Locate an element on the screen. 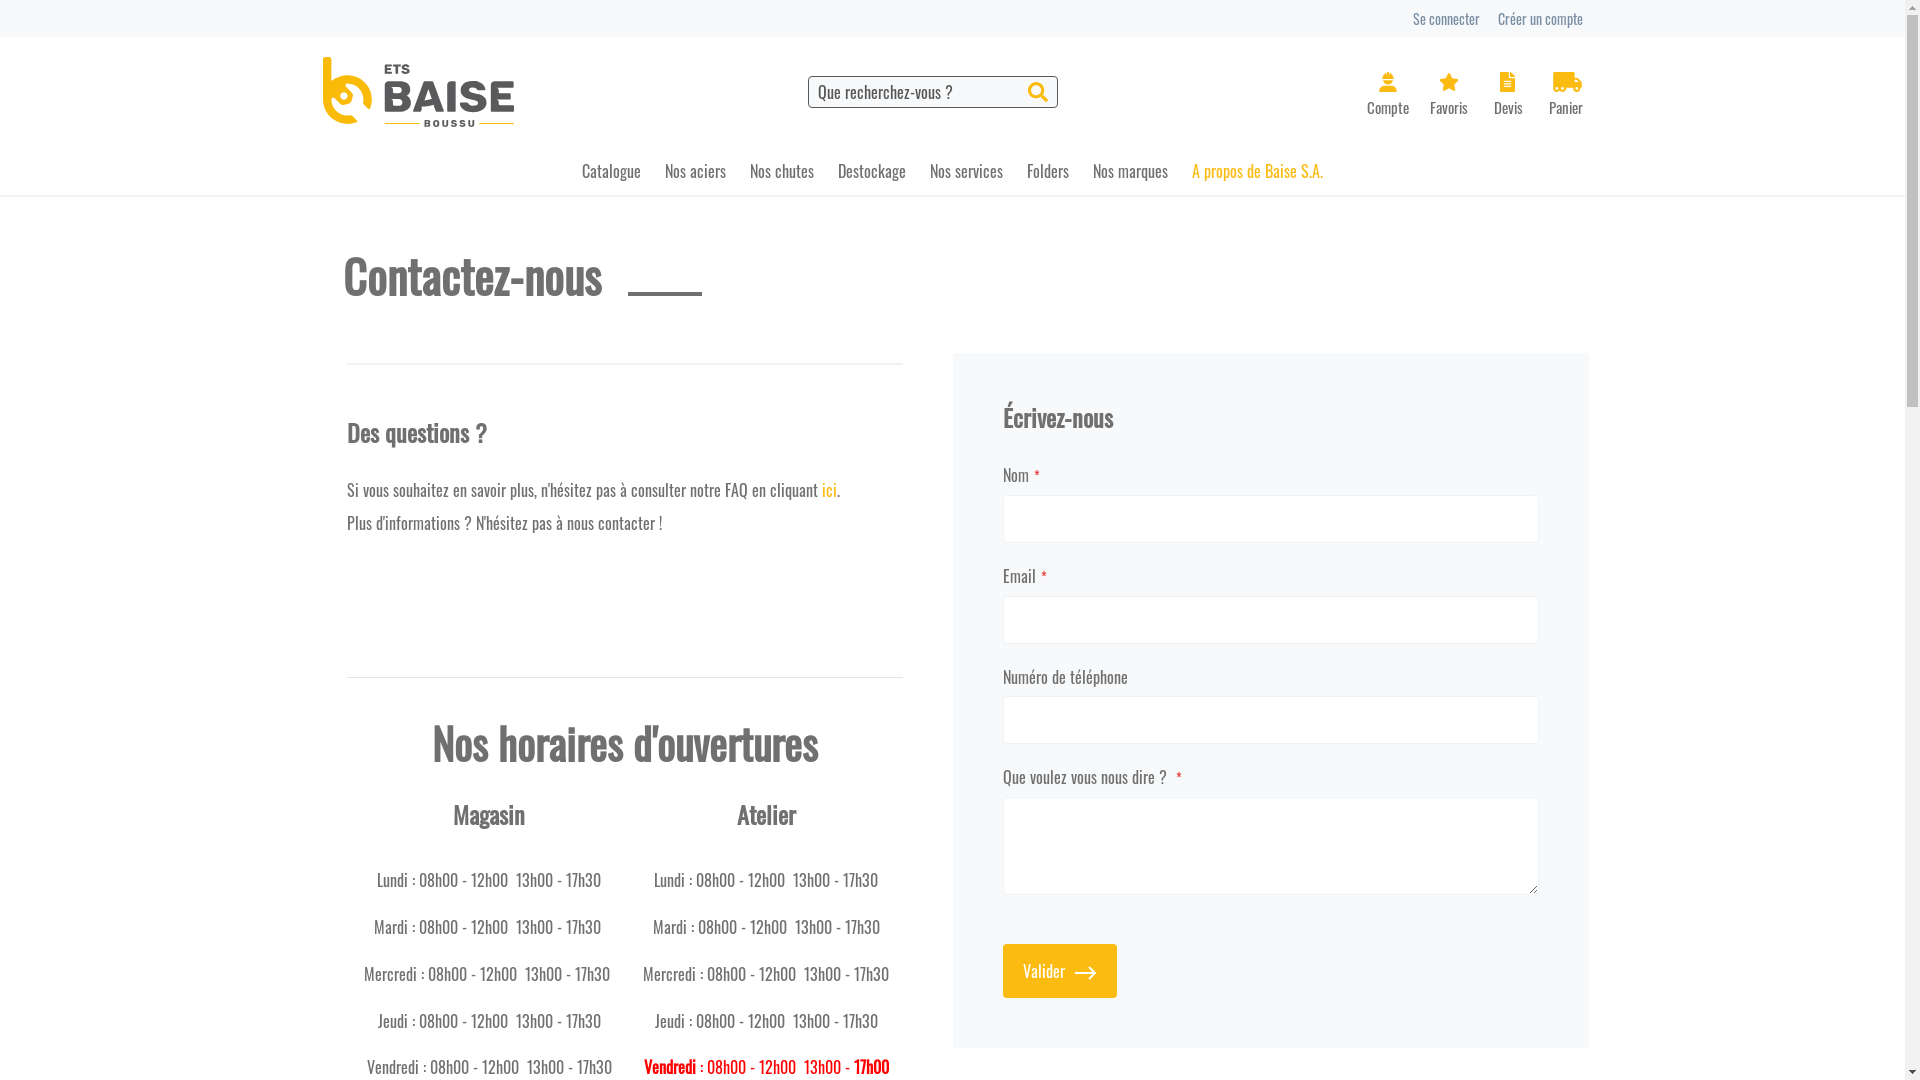 The image size is (1920, 1080). A propos de Baise S.A. is located at coordinates (1258, 171).